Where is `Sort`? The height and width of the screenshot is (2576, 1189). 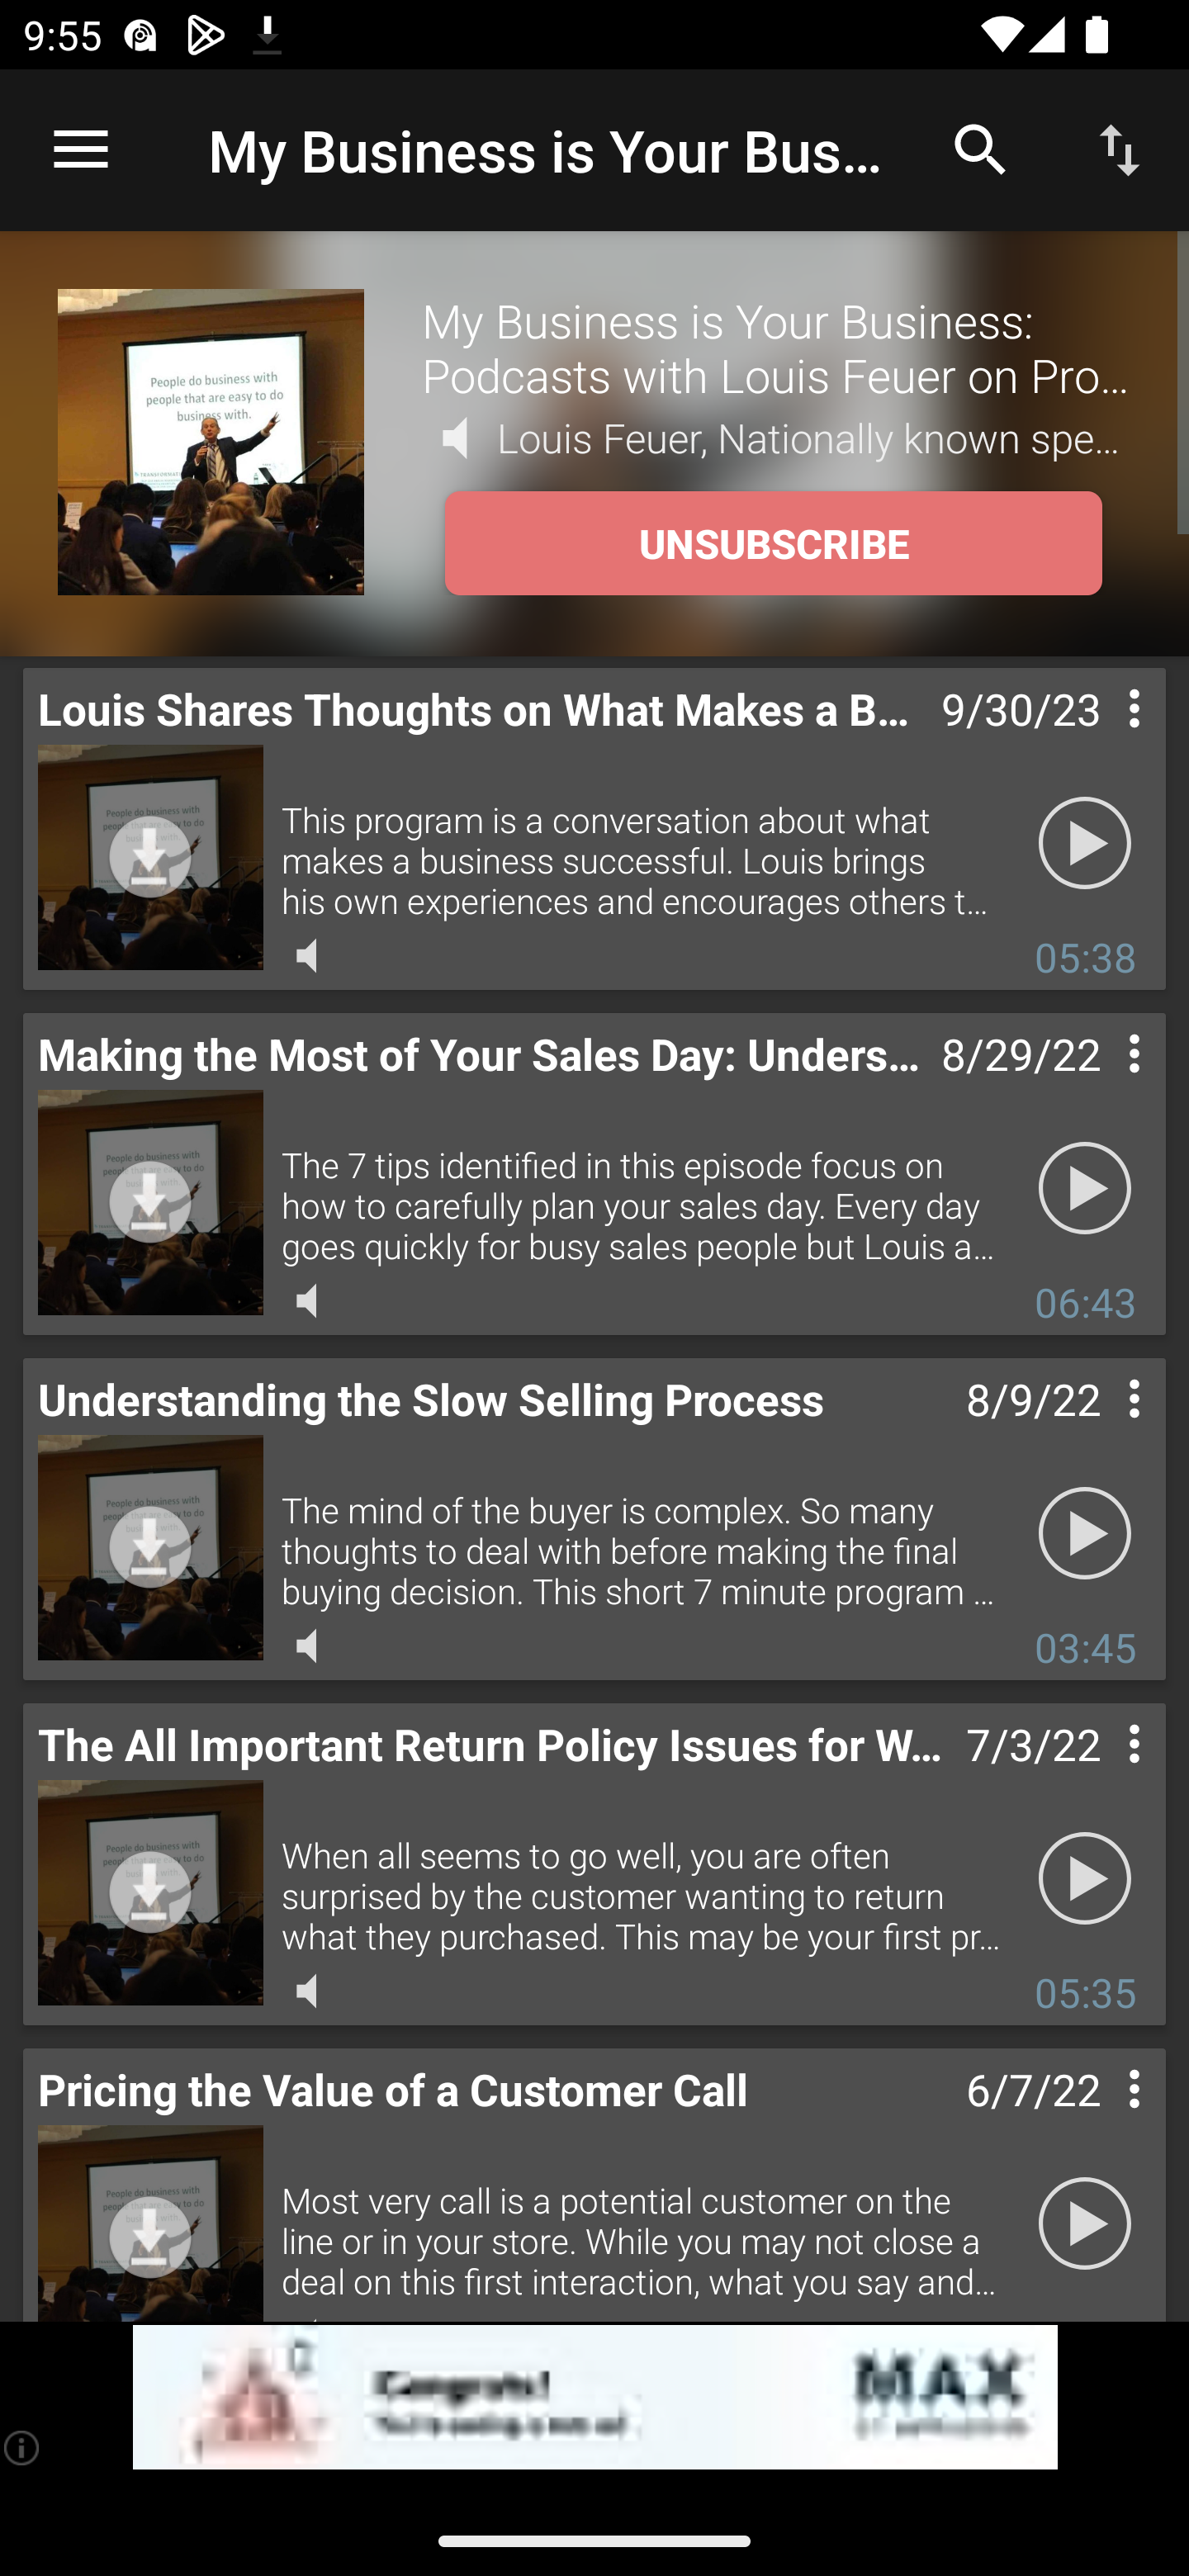 Sort is located at coordinates (1120, 149).